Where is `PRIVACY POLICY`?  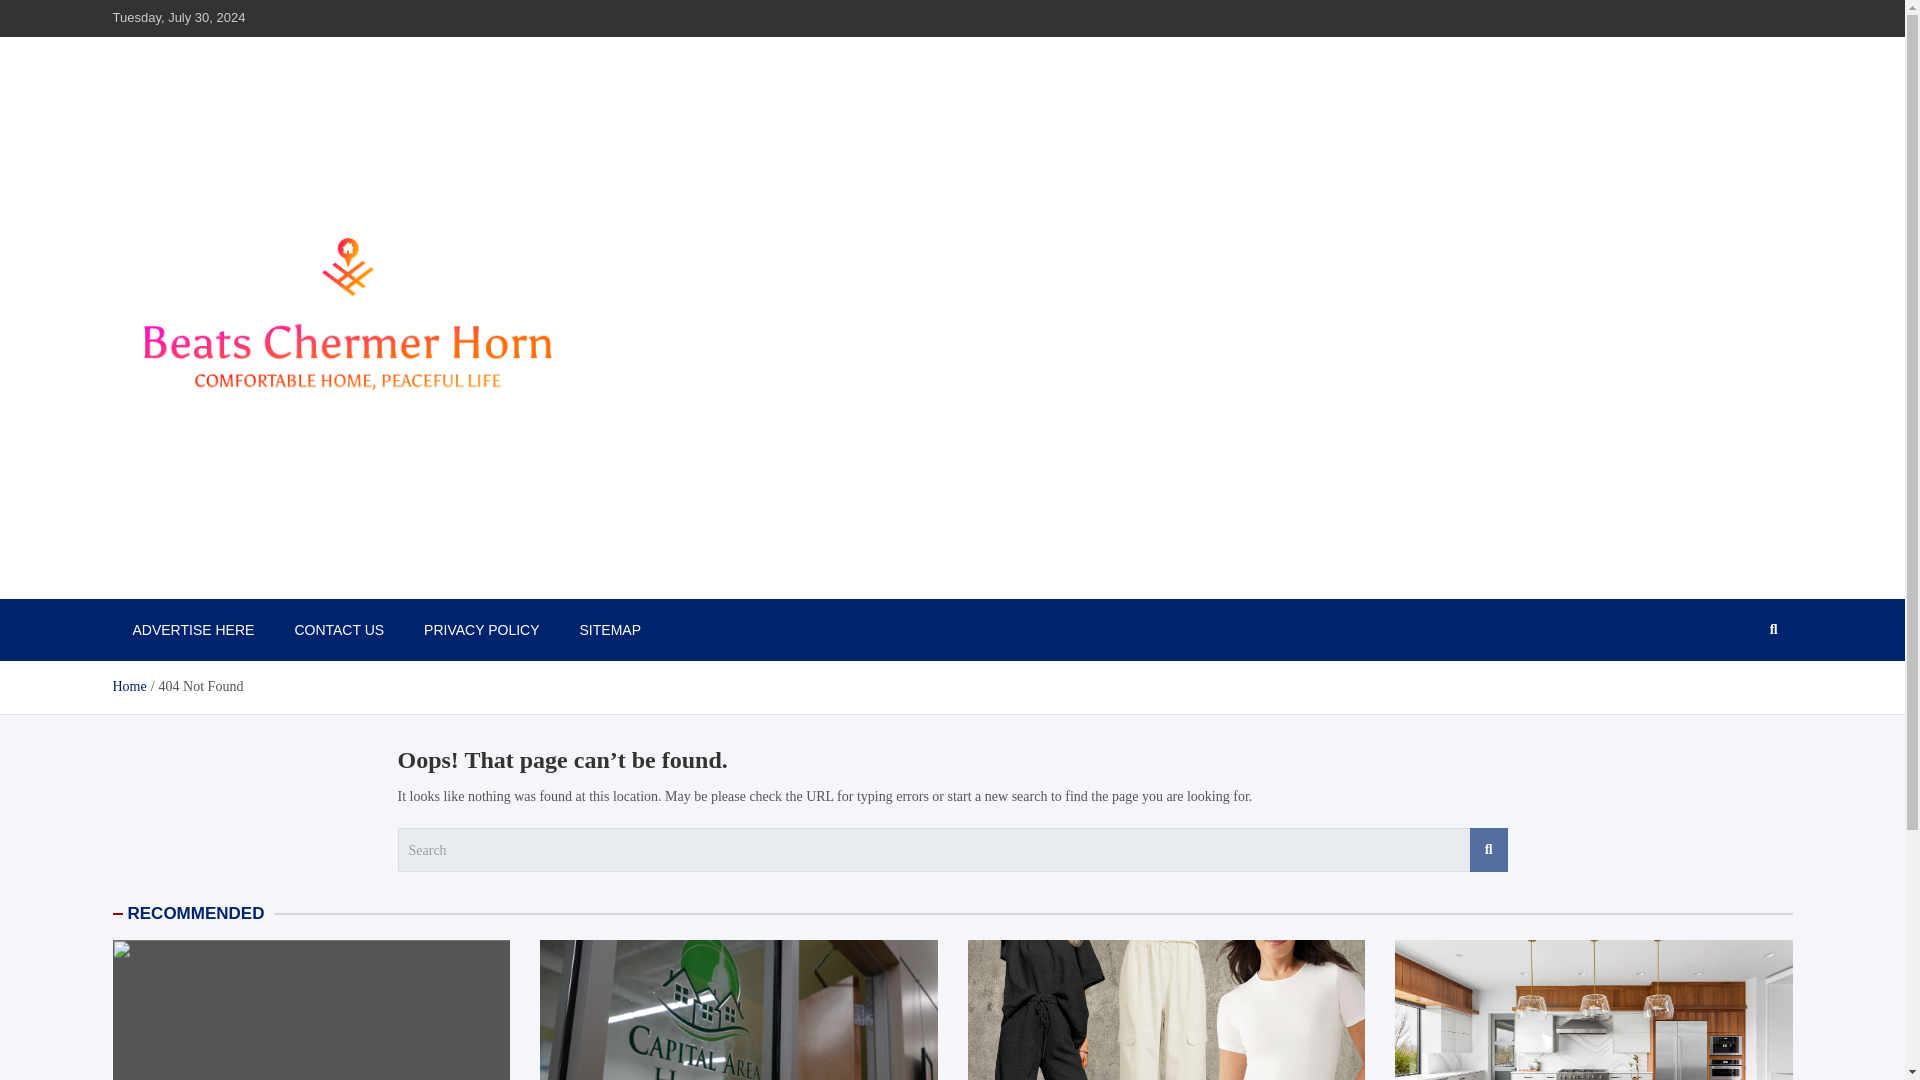 PRIVACY POLICY is located at coordinates (480, 630).